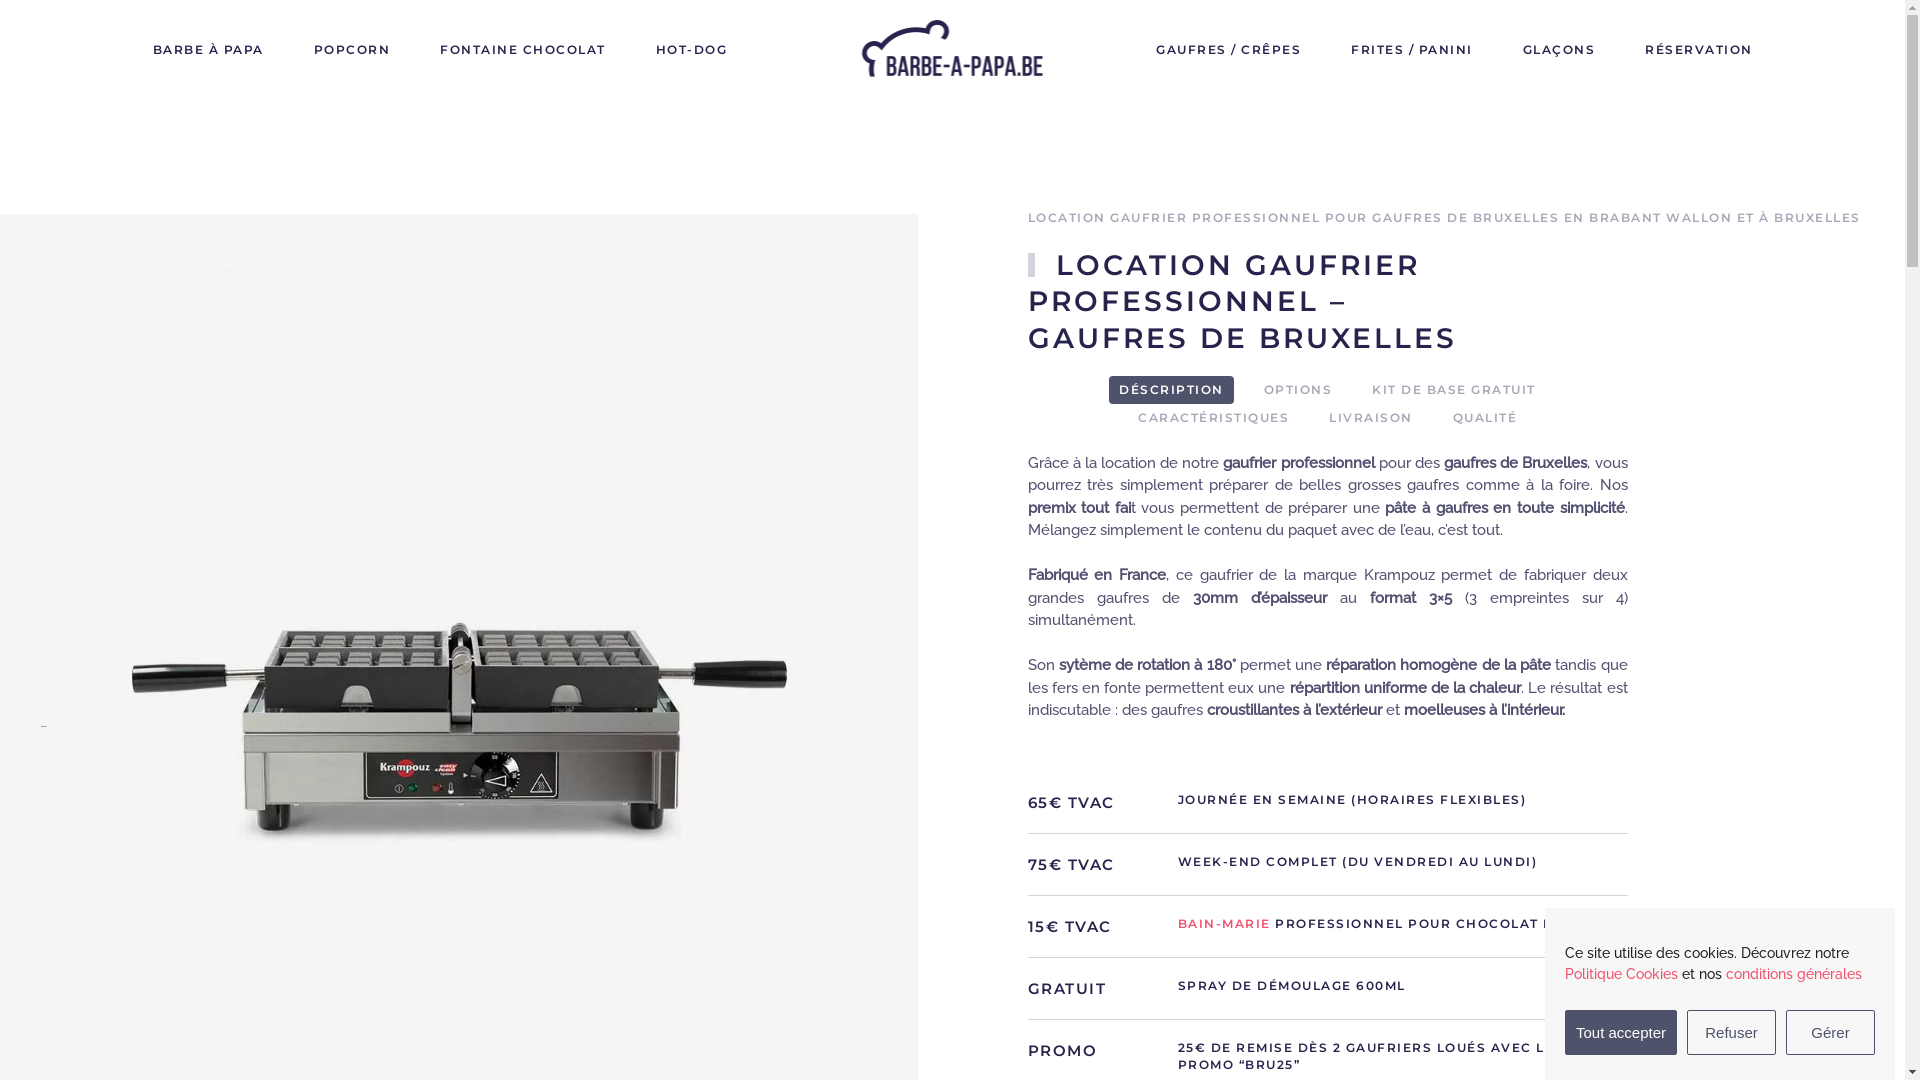 Image resolution: width=1920 pixels, height=1080 pixels. Describe the element at coordinates (1732, 1032) in the screenshot. I see `Refuser` at that location.